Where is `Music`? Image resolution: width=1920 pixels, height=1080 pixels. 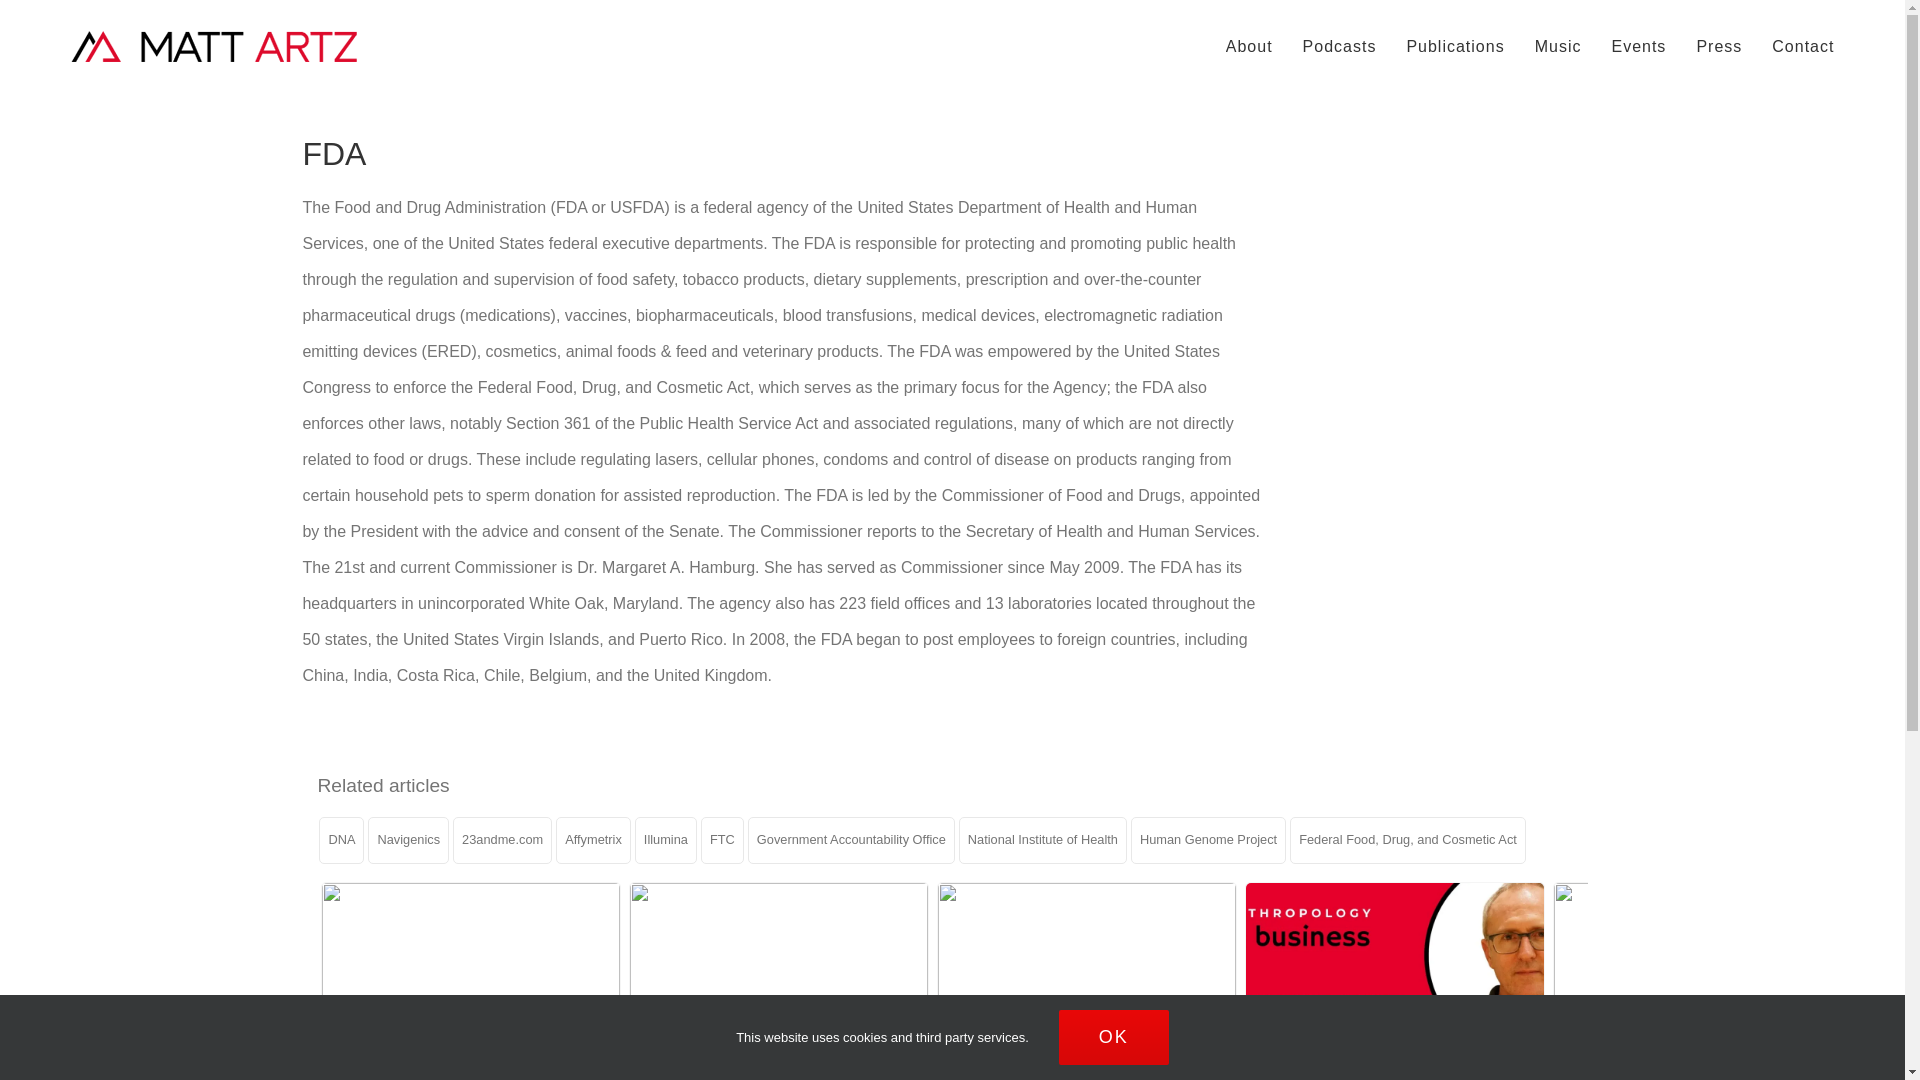 Music is located at coordinates (1558, 46).